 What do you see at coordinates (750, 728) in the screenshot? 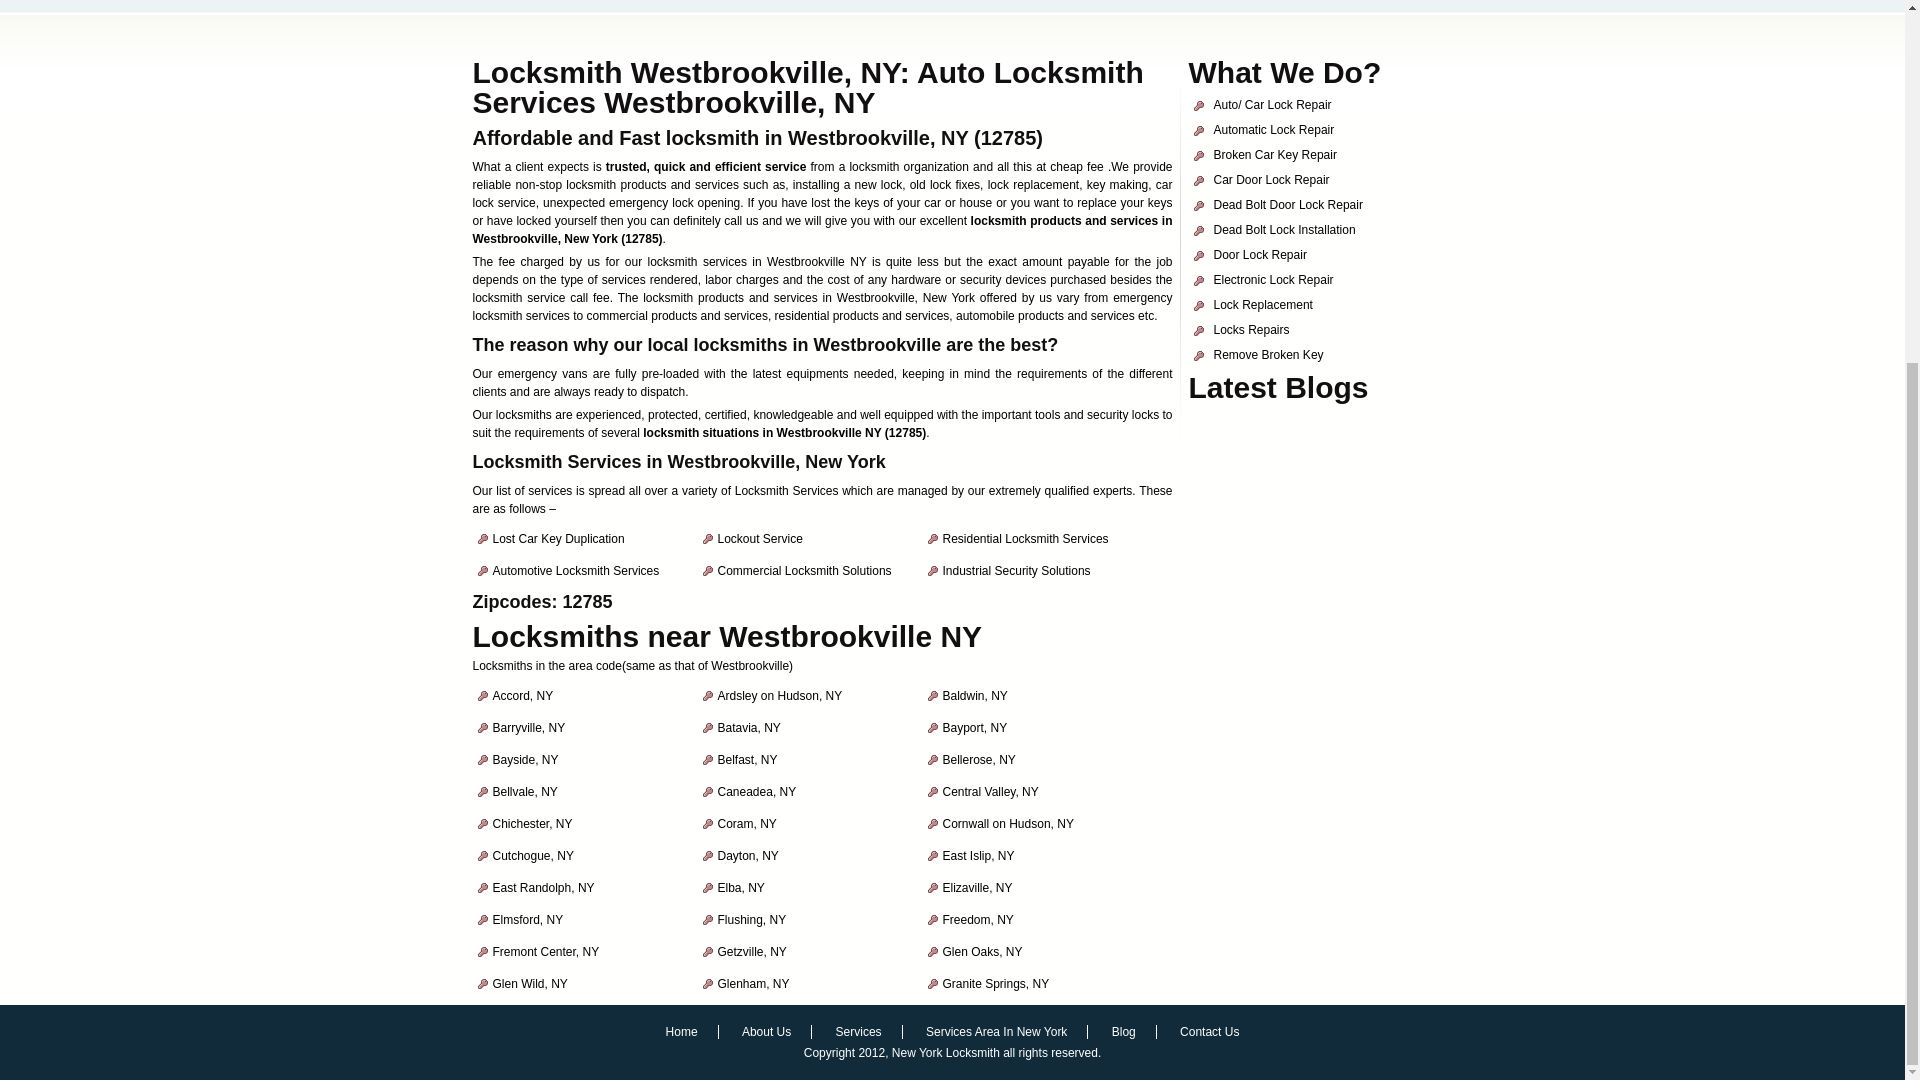
I see `Batavia, NY` at bounding box center [750, 728].